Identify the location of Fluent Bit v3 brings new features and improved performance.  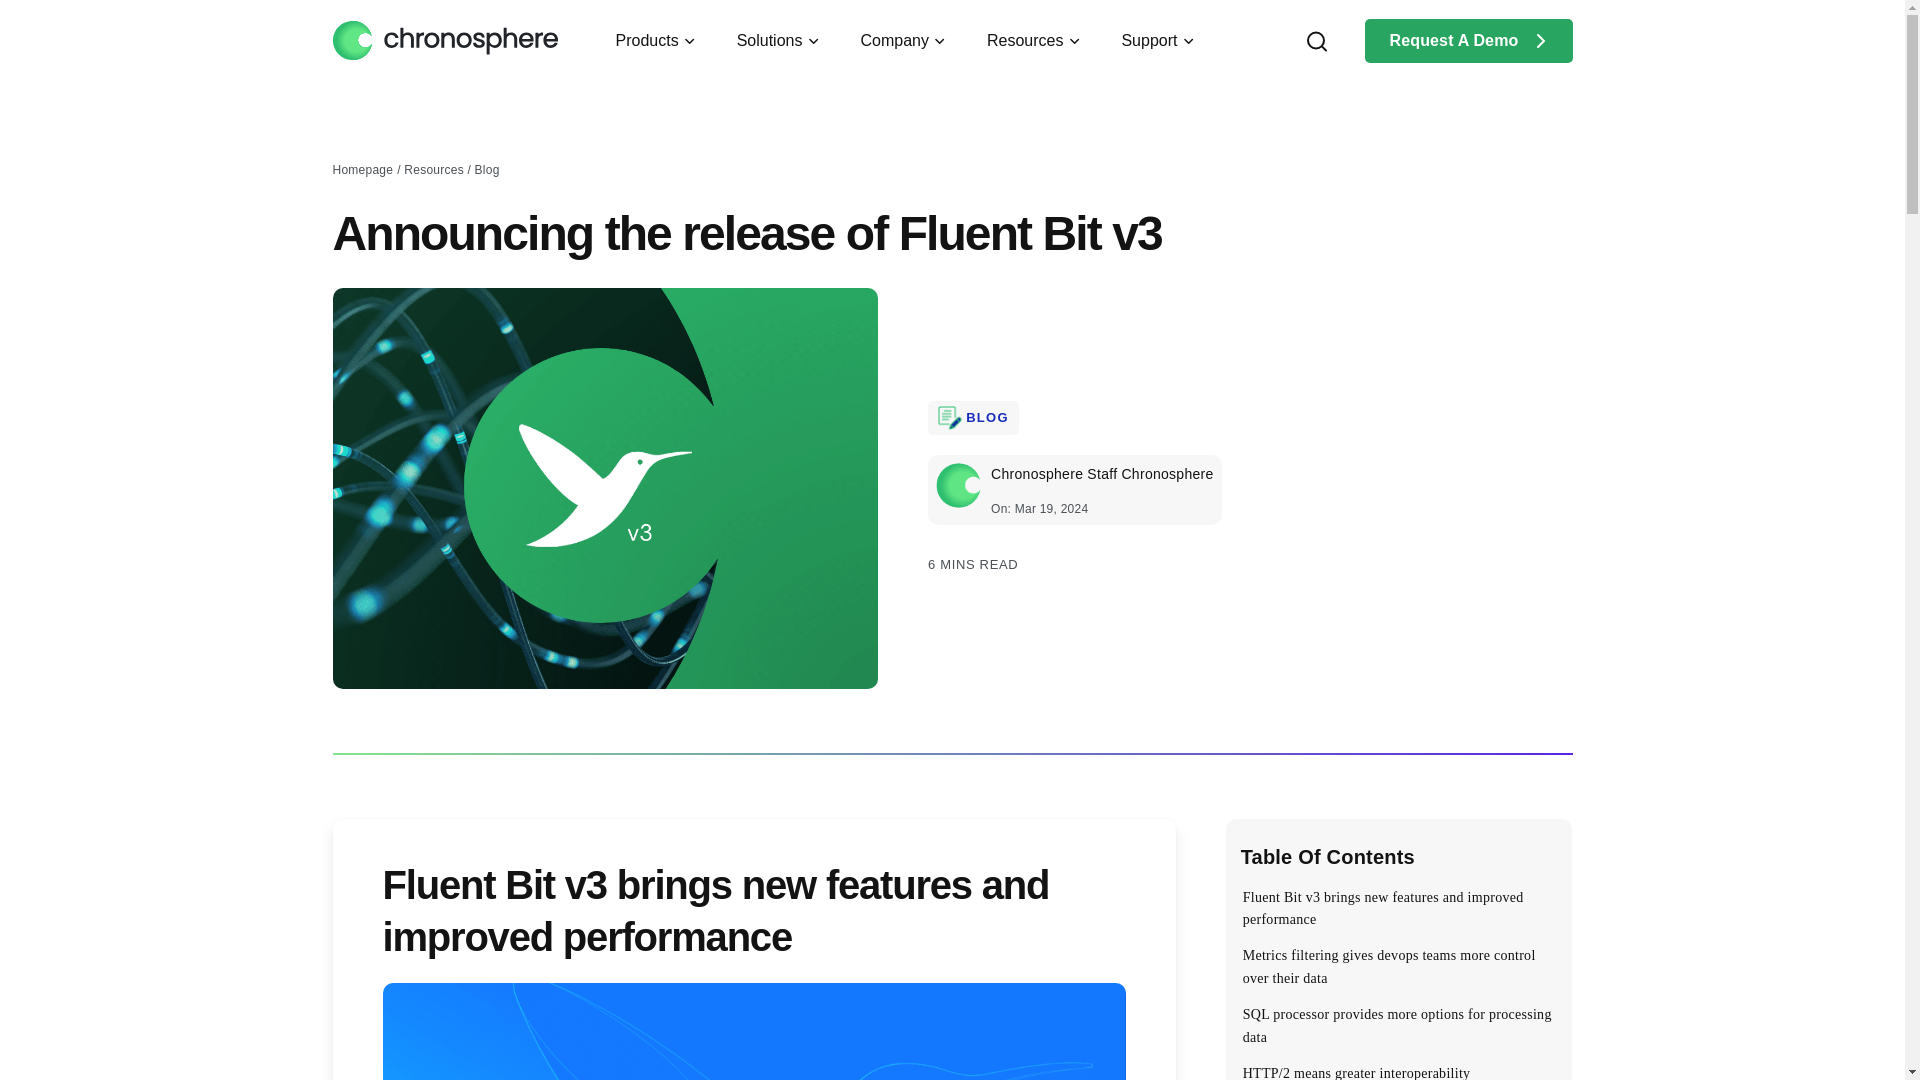
(1396, 909).